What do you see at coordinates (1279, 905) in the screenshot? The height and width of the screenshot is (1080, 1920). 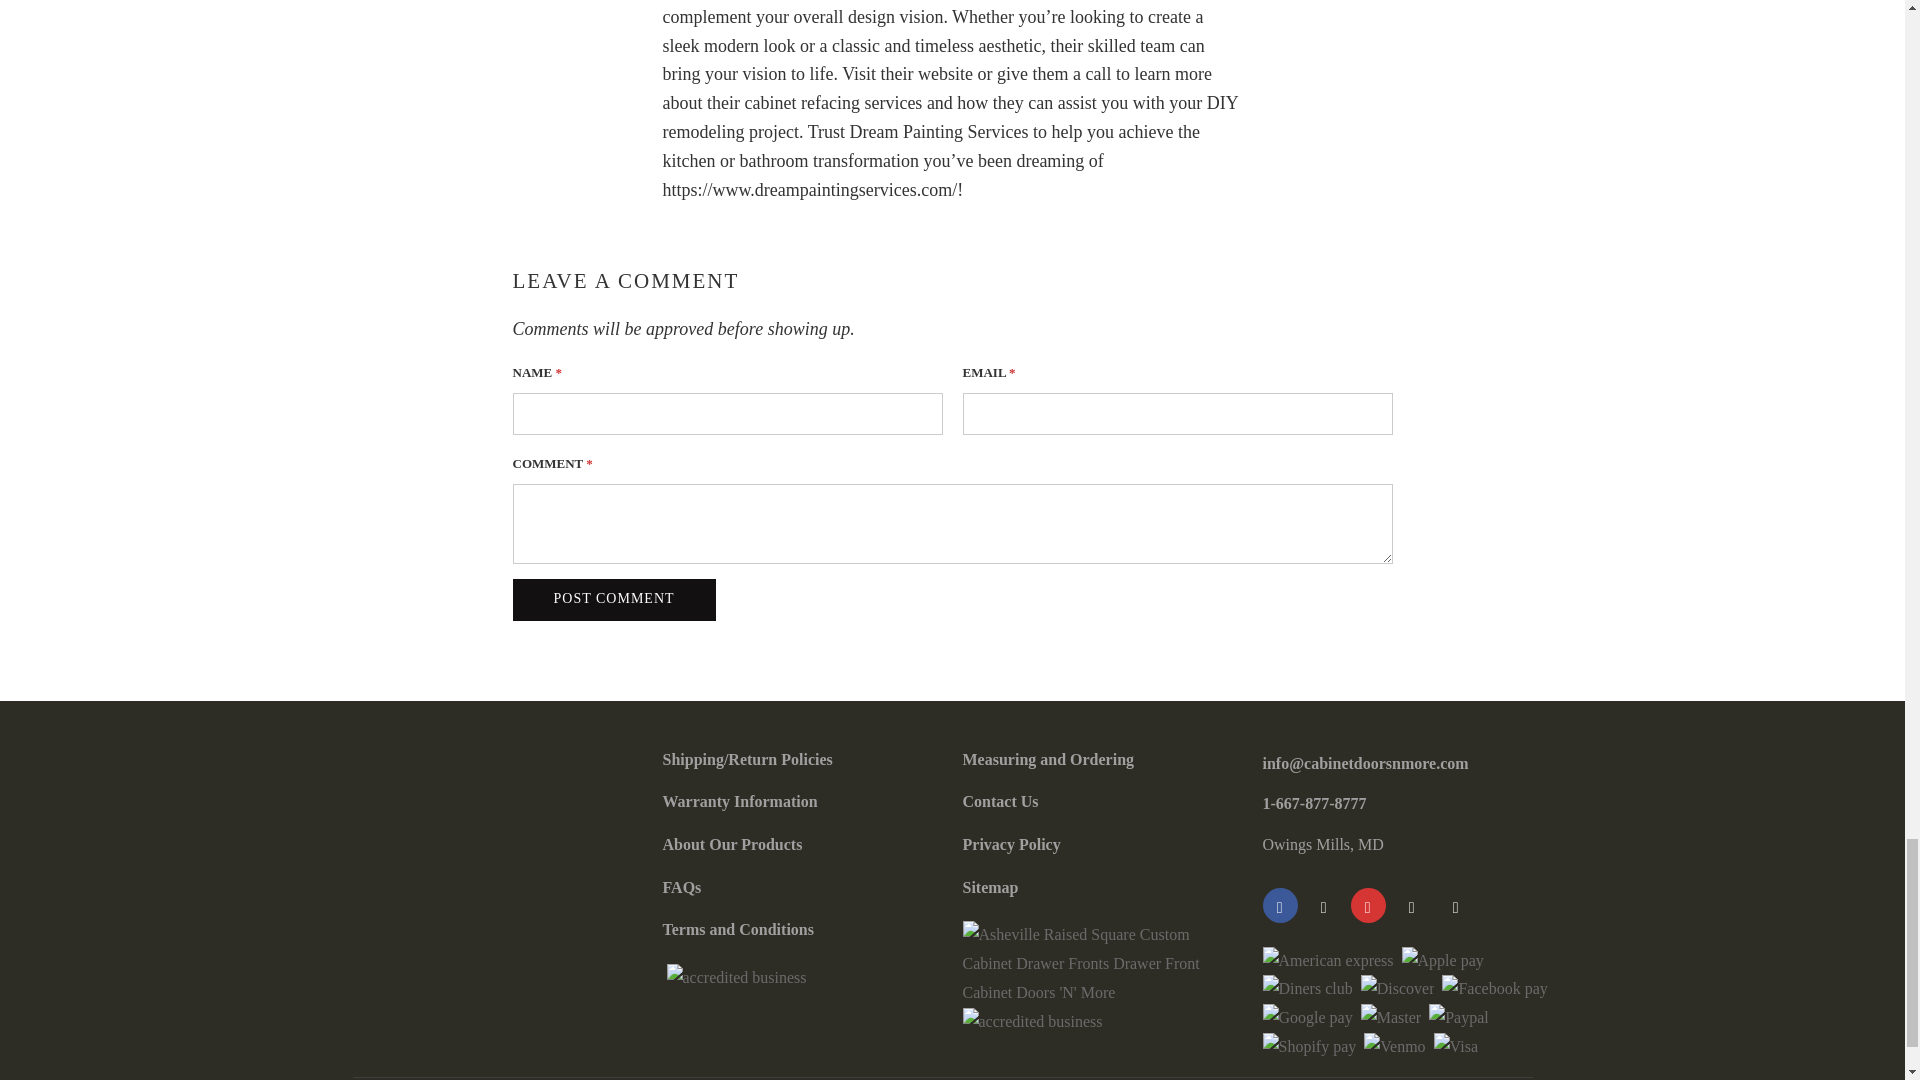 I see `Cabinet Doors 'N' More on Facebook` at bounding box center [1279, 905].